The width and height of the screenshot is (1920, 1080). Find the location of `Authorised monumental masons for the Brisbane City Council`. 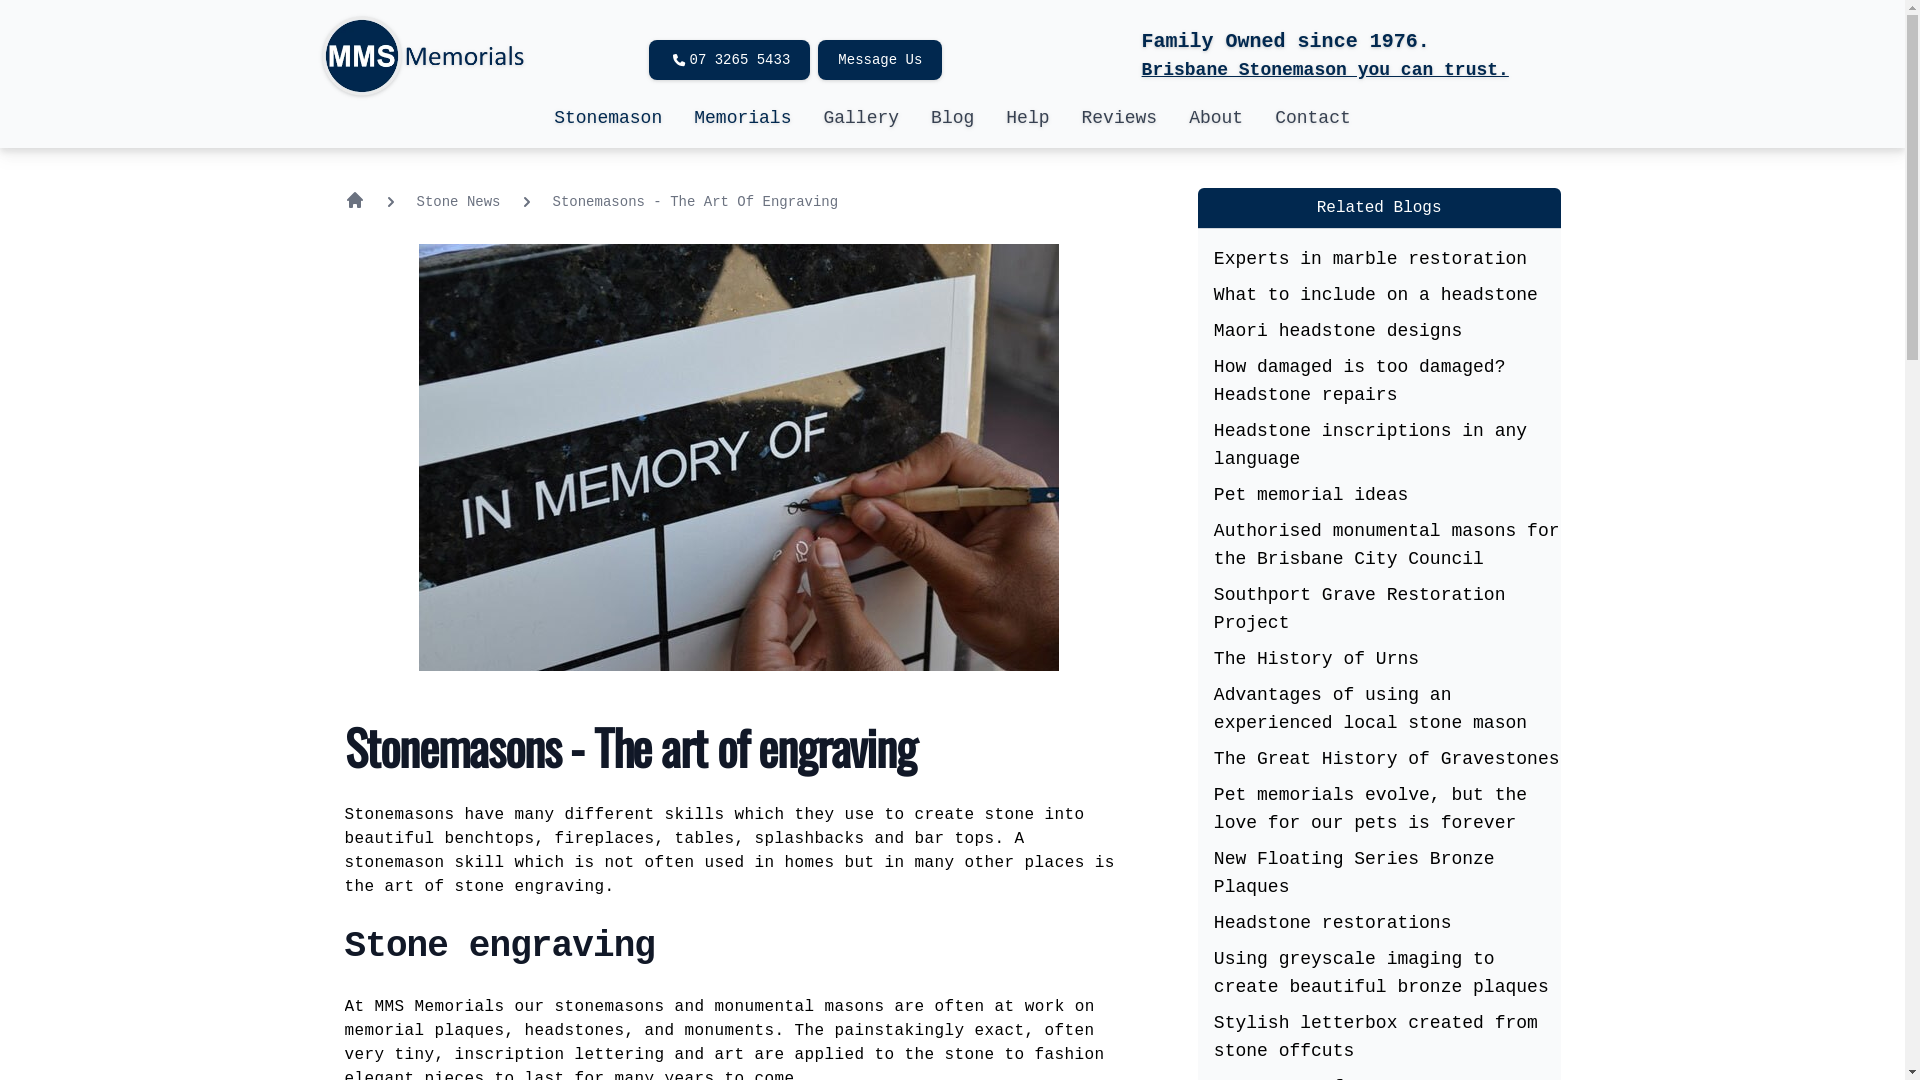

Authorised monumental masons for the Brisbane City Council is located at coordinates (1387, 545).